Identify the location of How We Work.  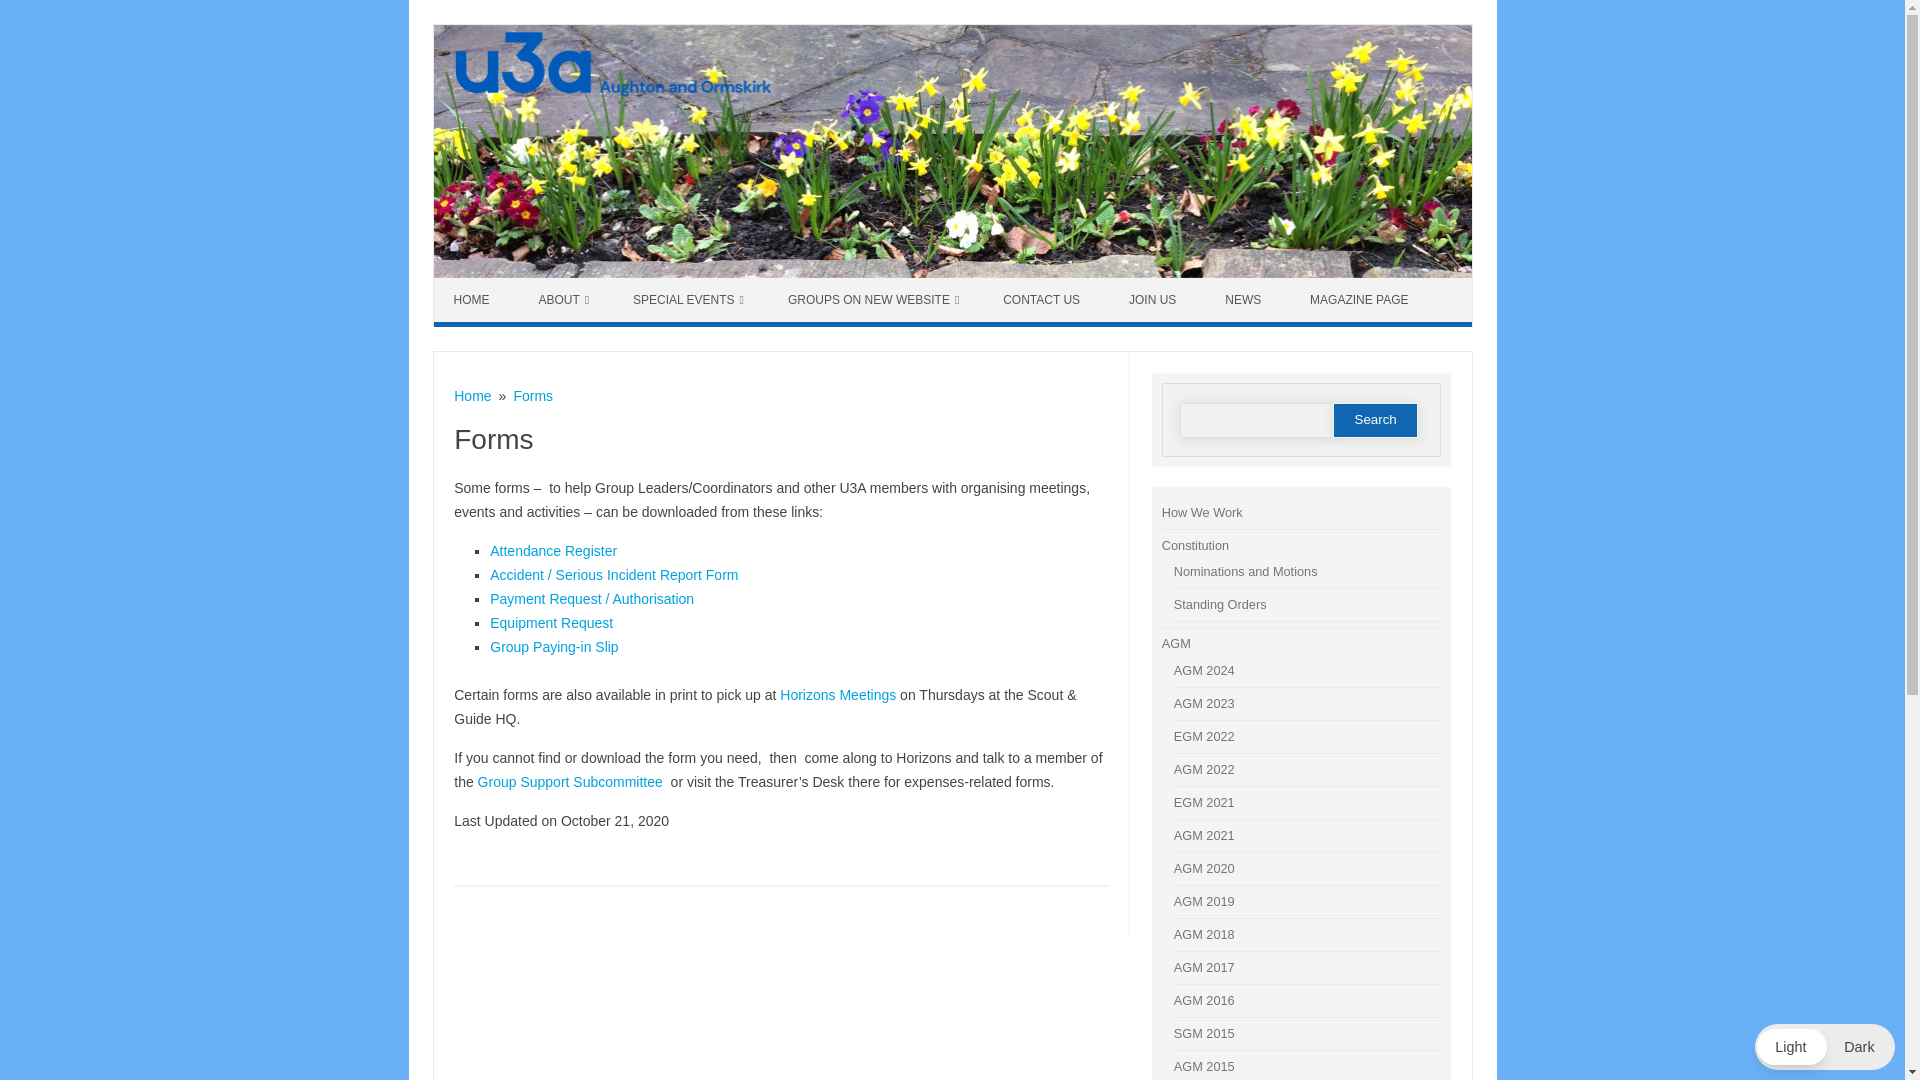
(1202, 512).